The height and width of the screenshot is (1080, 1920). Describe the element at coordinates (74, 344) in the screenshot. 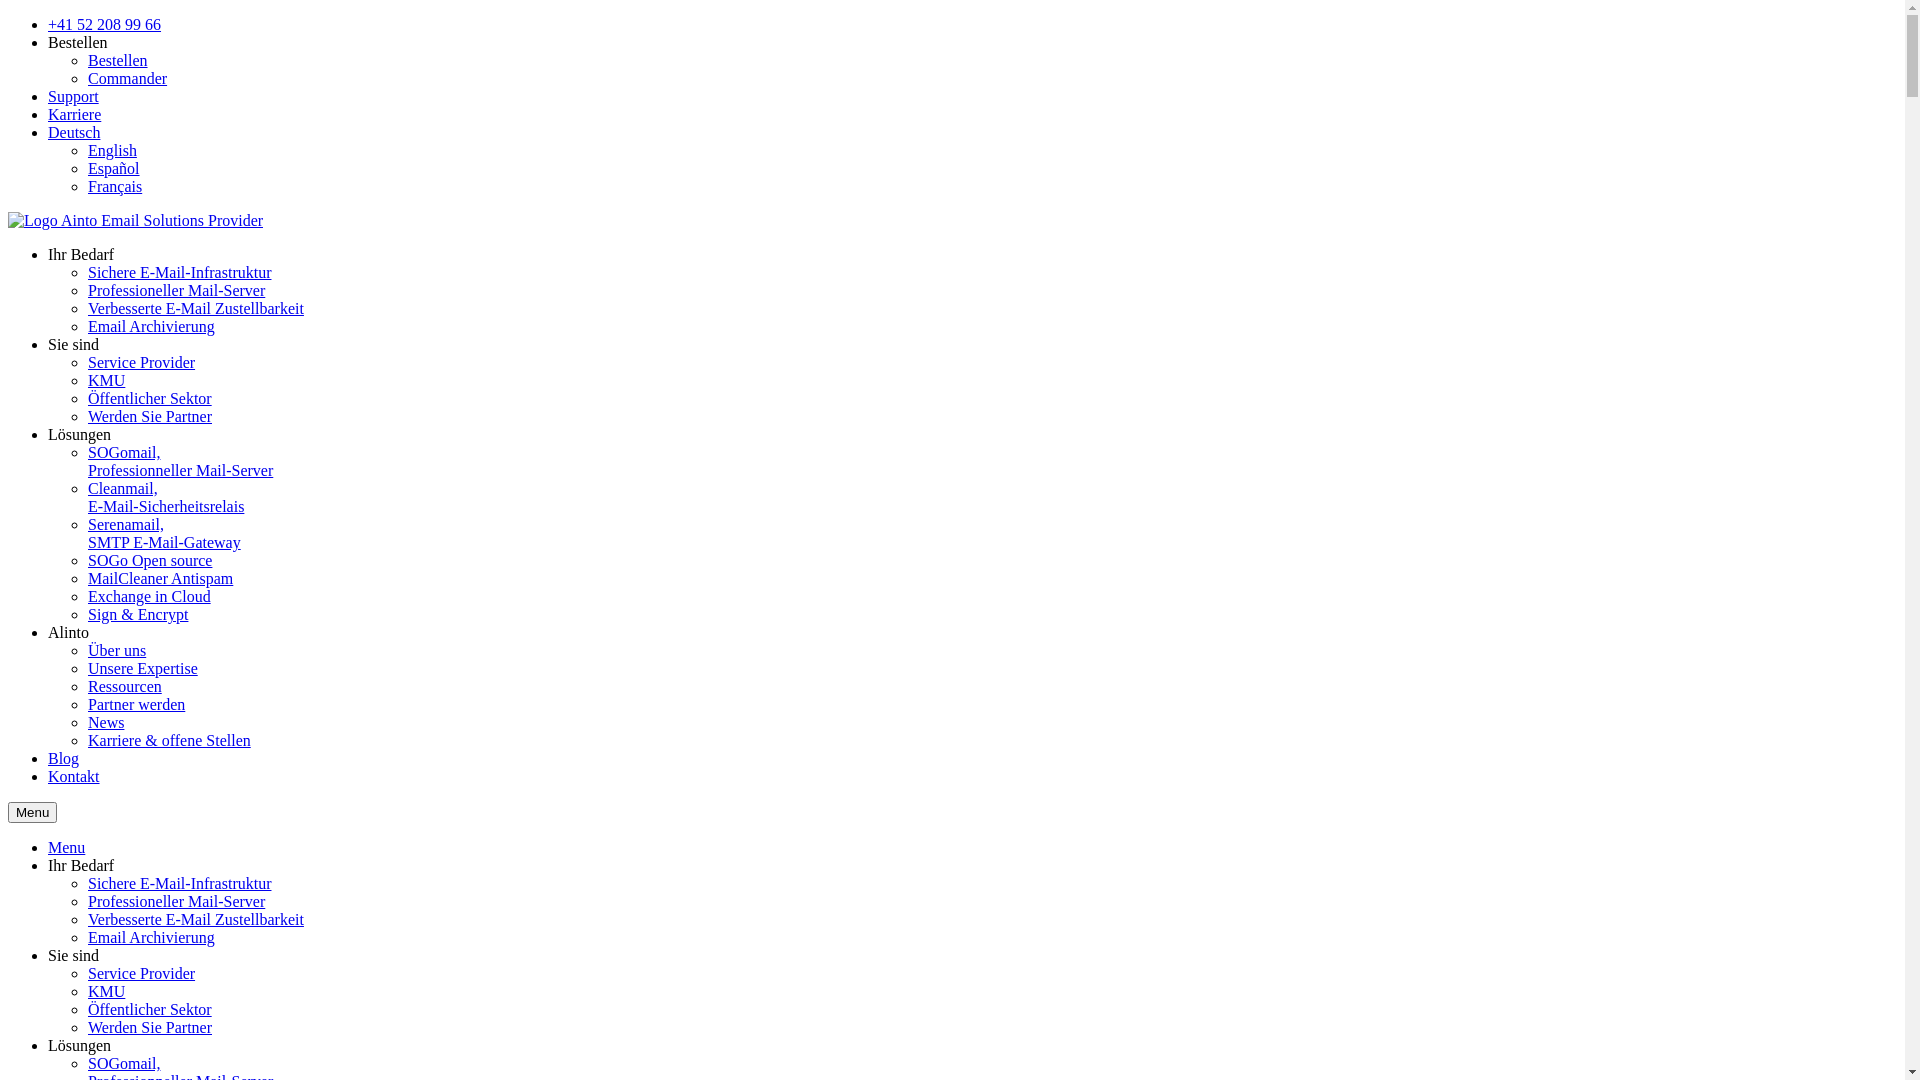

I see `Sie sind` at that location.